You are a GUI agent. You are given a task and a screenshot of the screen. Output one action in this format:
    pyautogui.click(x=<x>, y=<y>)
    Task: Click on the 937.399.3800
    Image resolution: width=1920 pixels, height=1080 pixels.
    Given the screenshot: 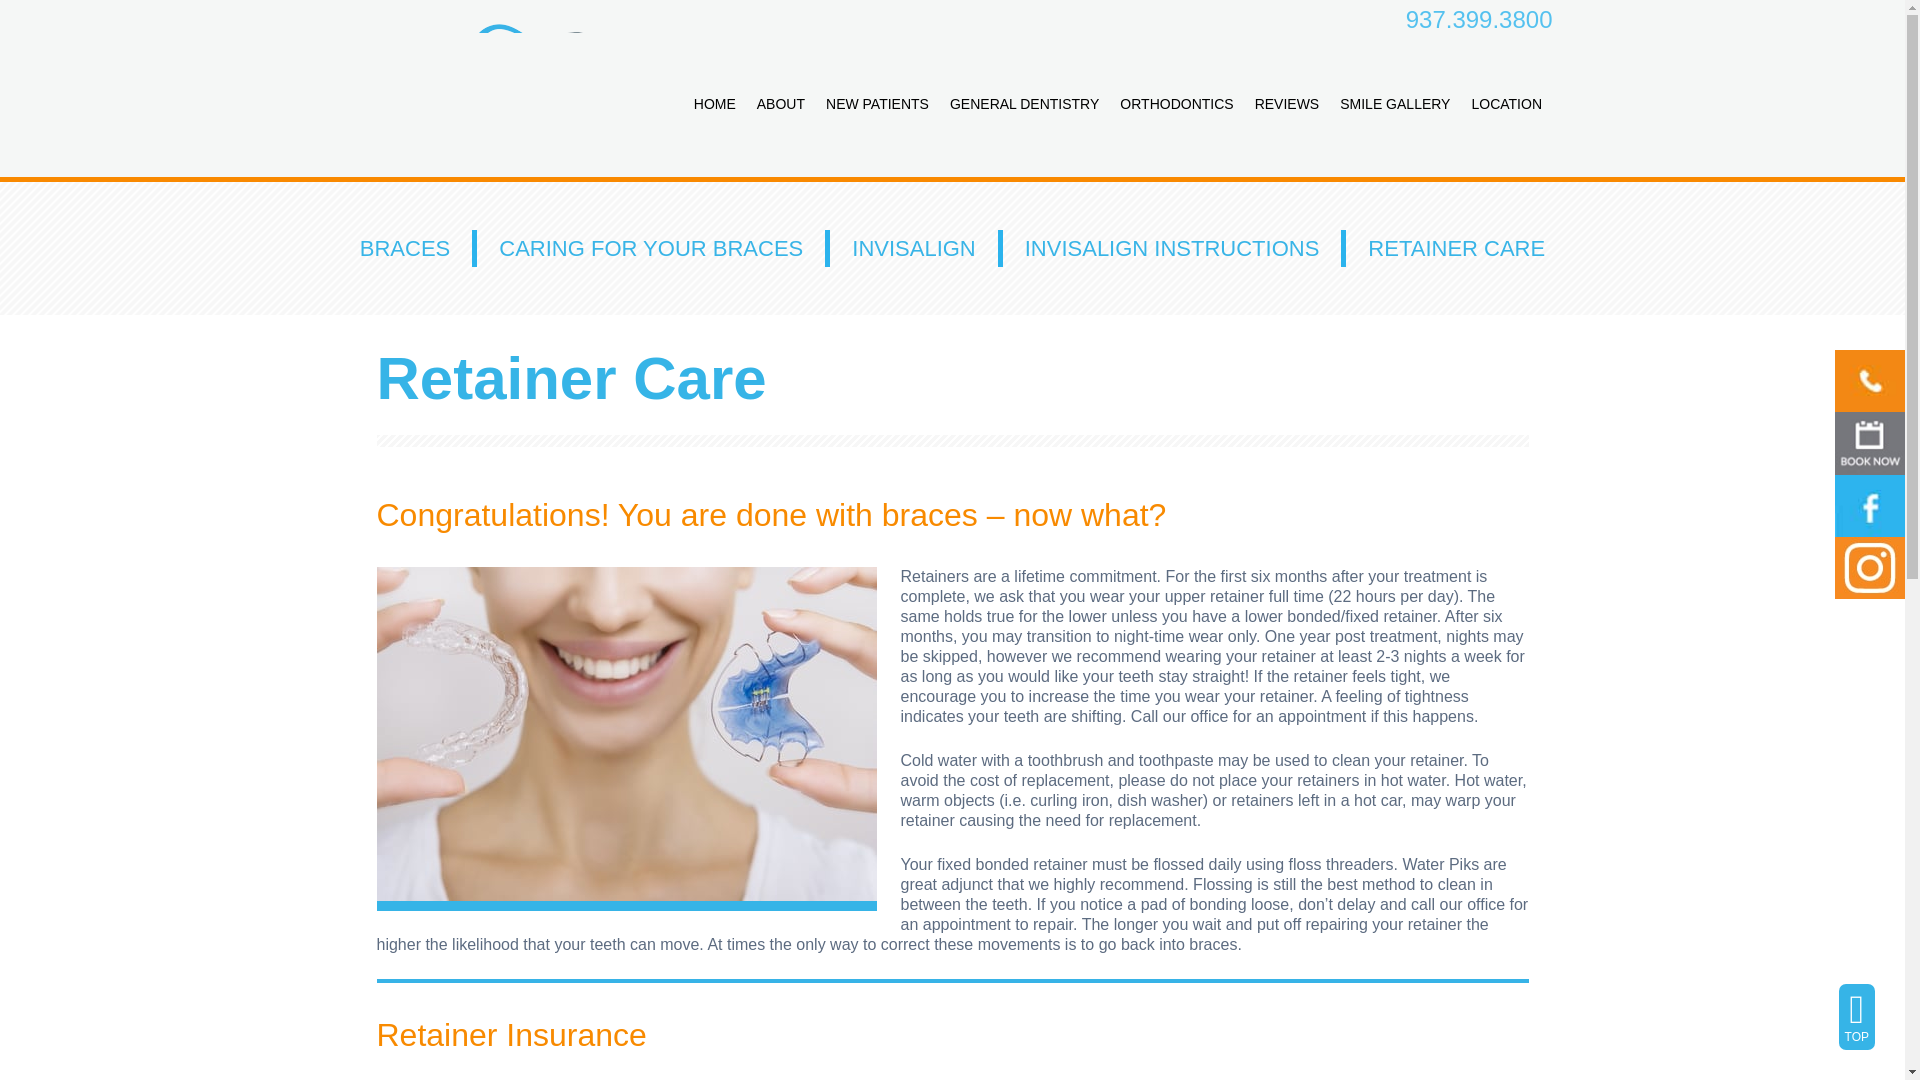 What is the action you would take?
    pyautogui.click(x=1479, y=20)
    